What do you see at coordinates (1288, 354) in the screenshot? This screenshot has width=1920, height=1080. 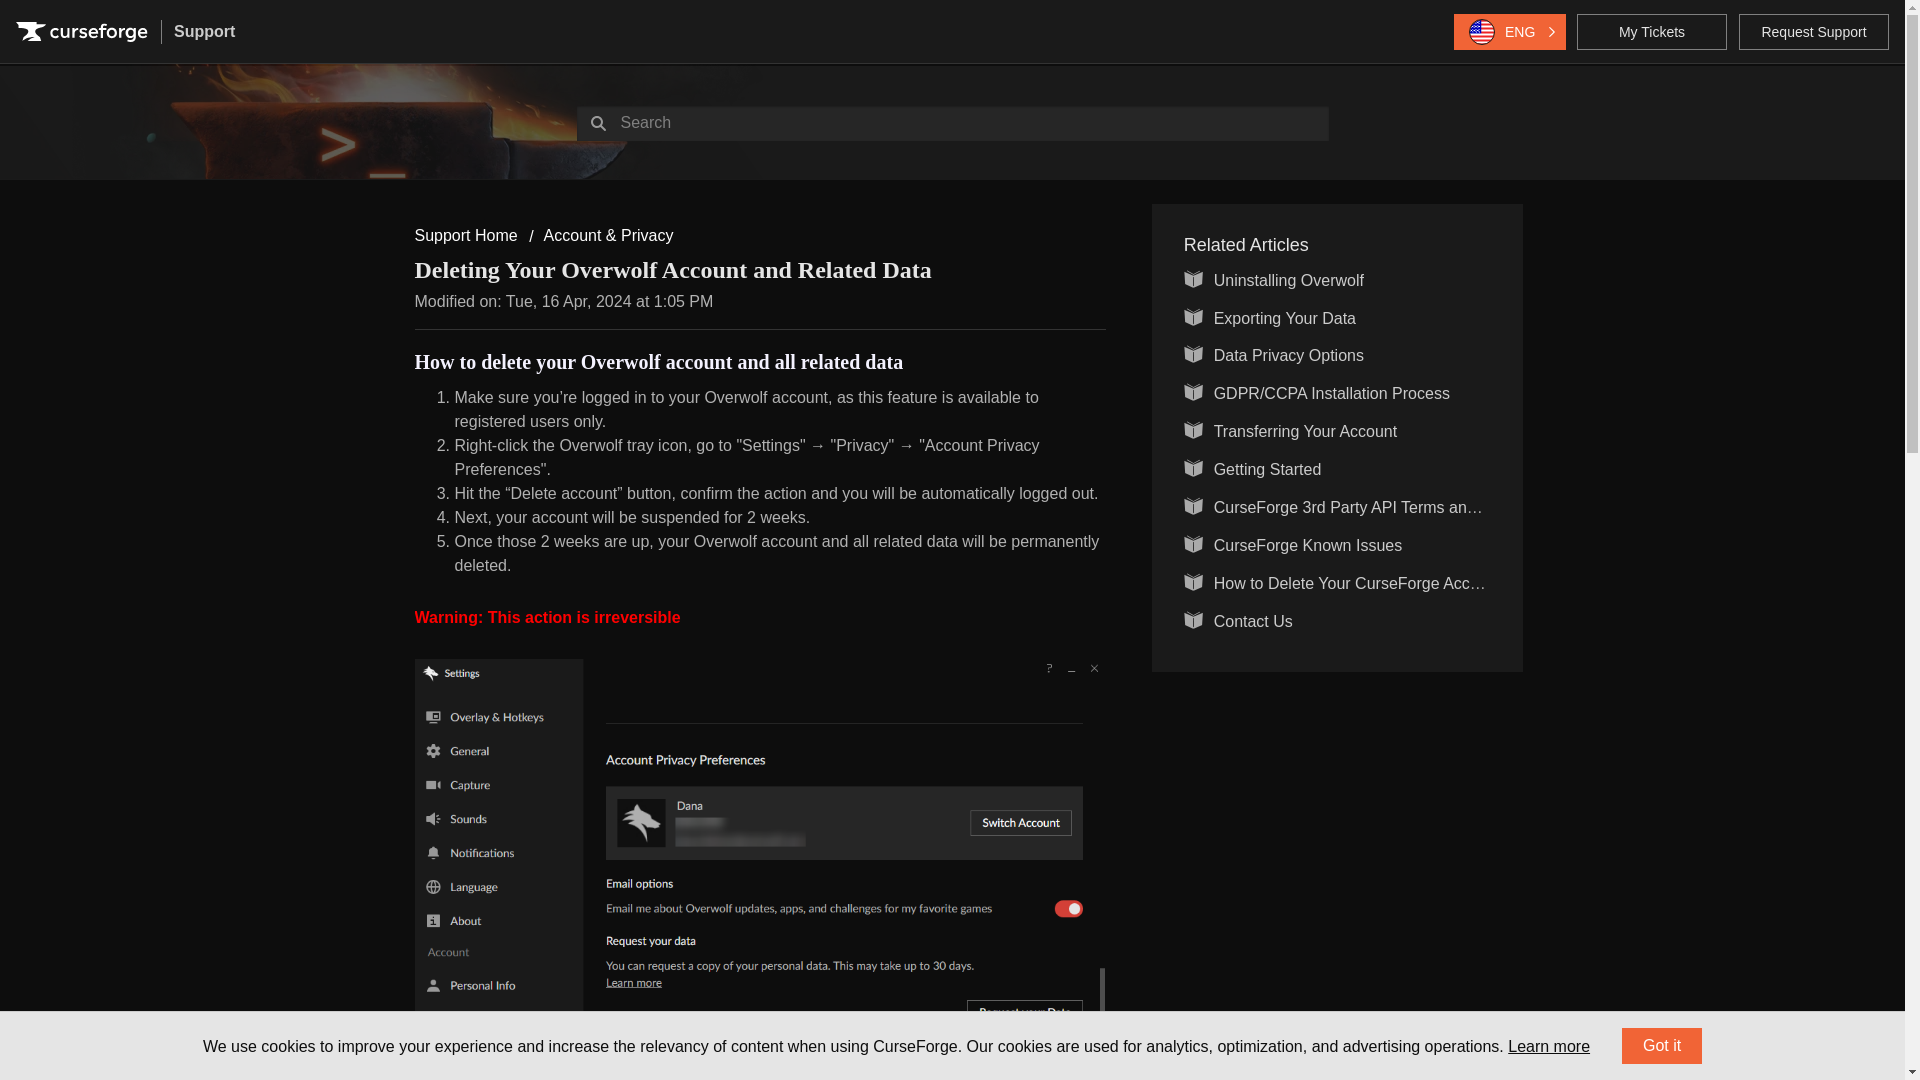 I see `Data Privacy Options` at bounding box center [1288, 354].